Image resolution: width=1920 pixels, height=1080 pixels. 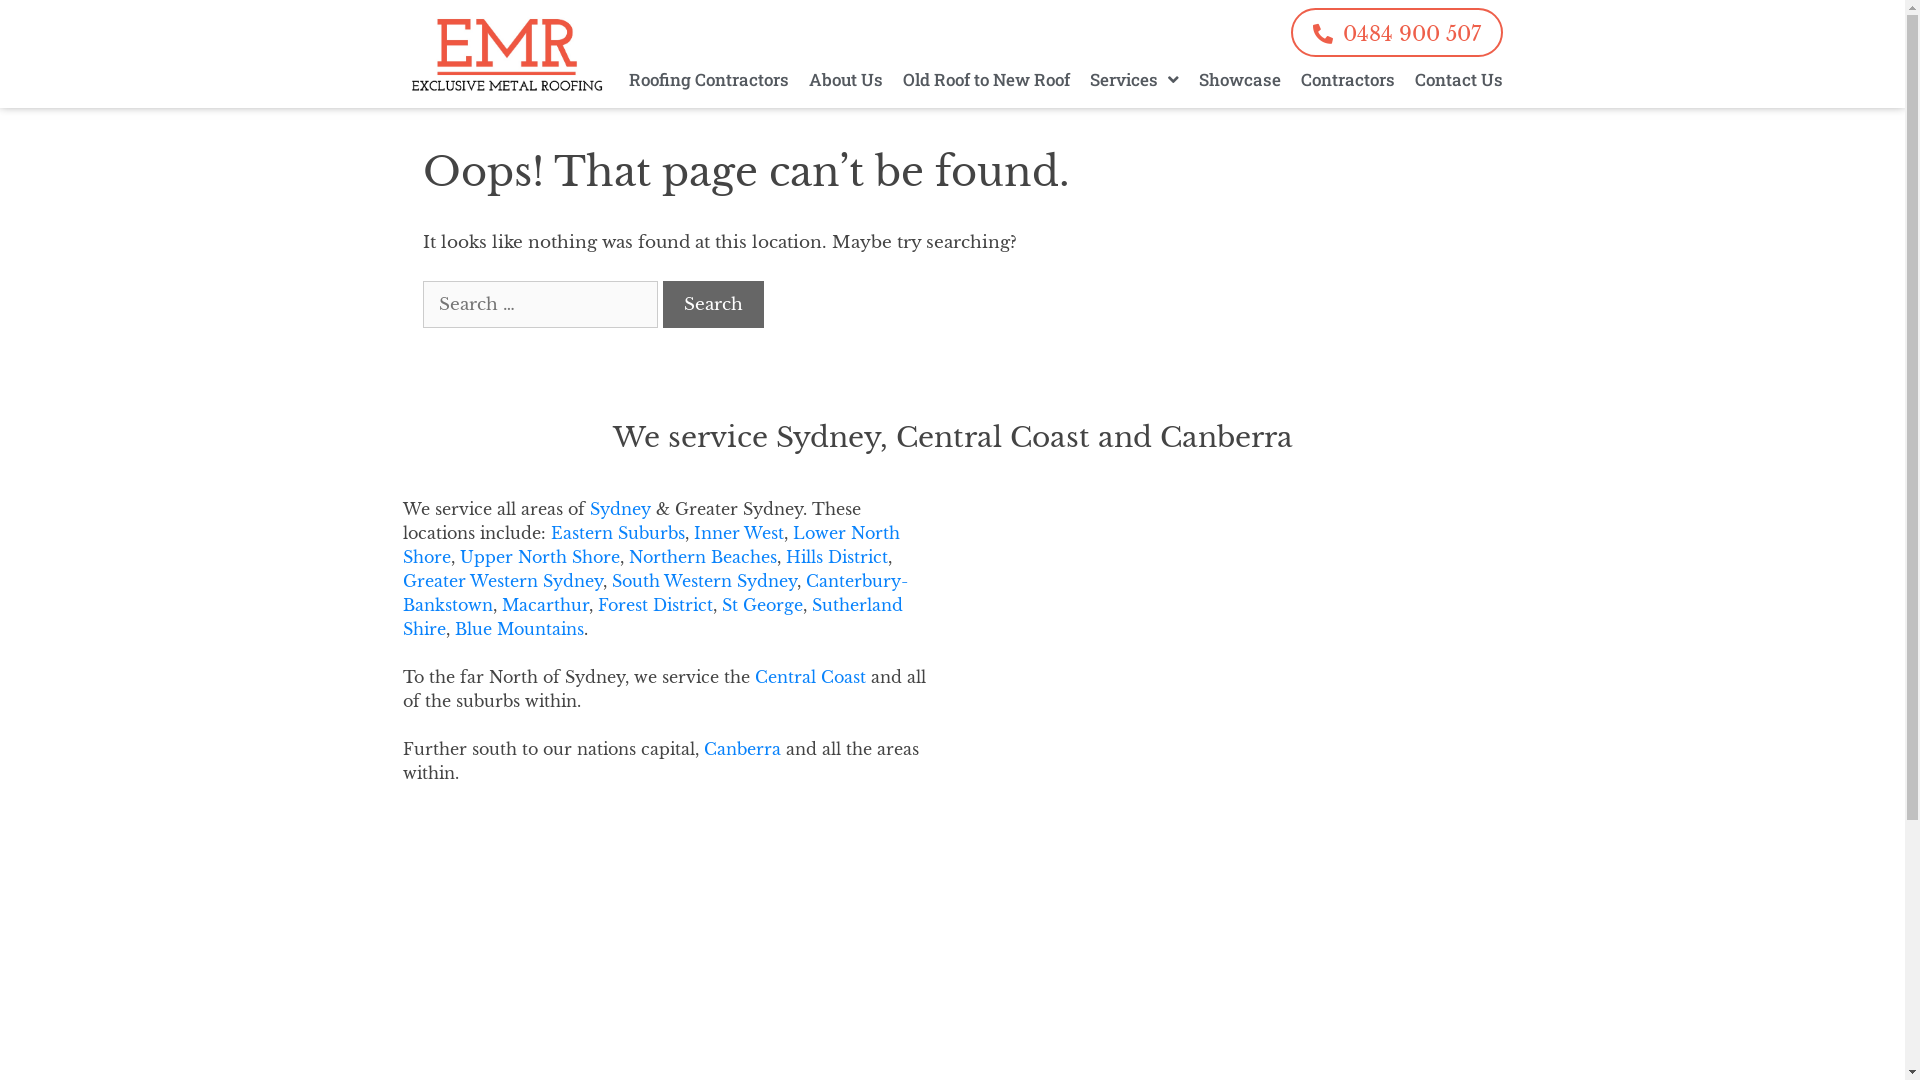 I want to click on Central Coast, so click(x=810, y=677).